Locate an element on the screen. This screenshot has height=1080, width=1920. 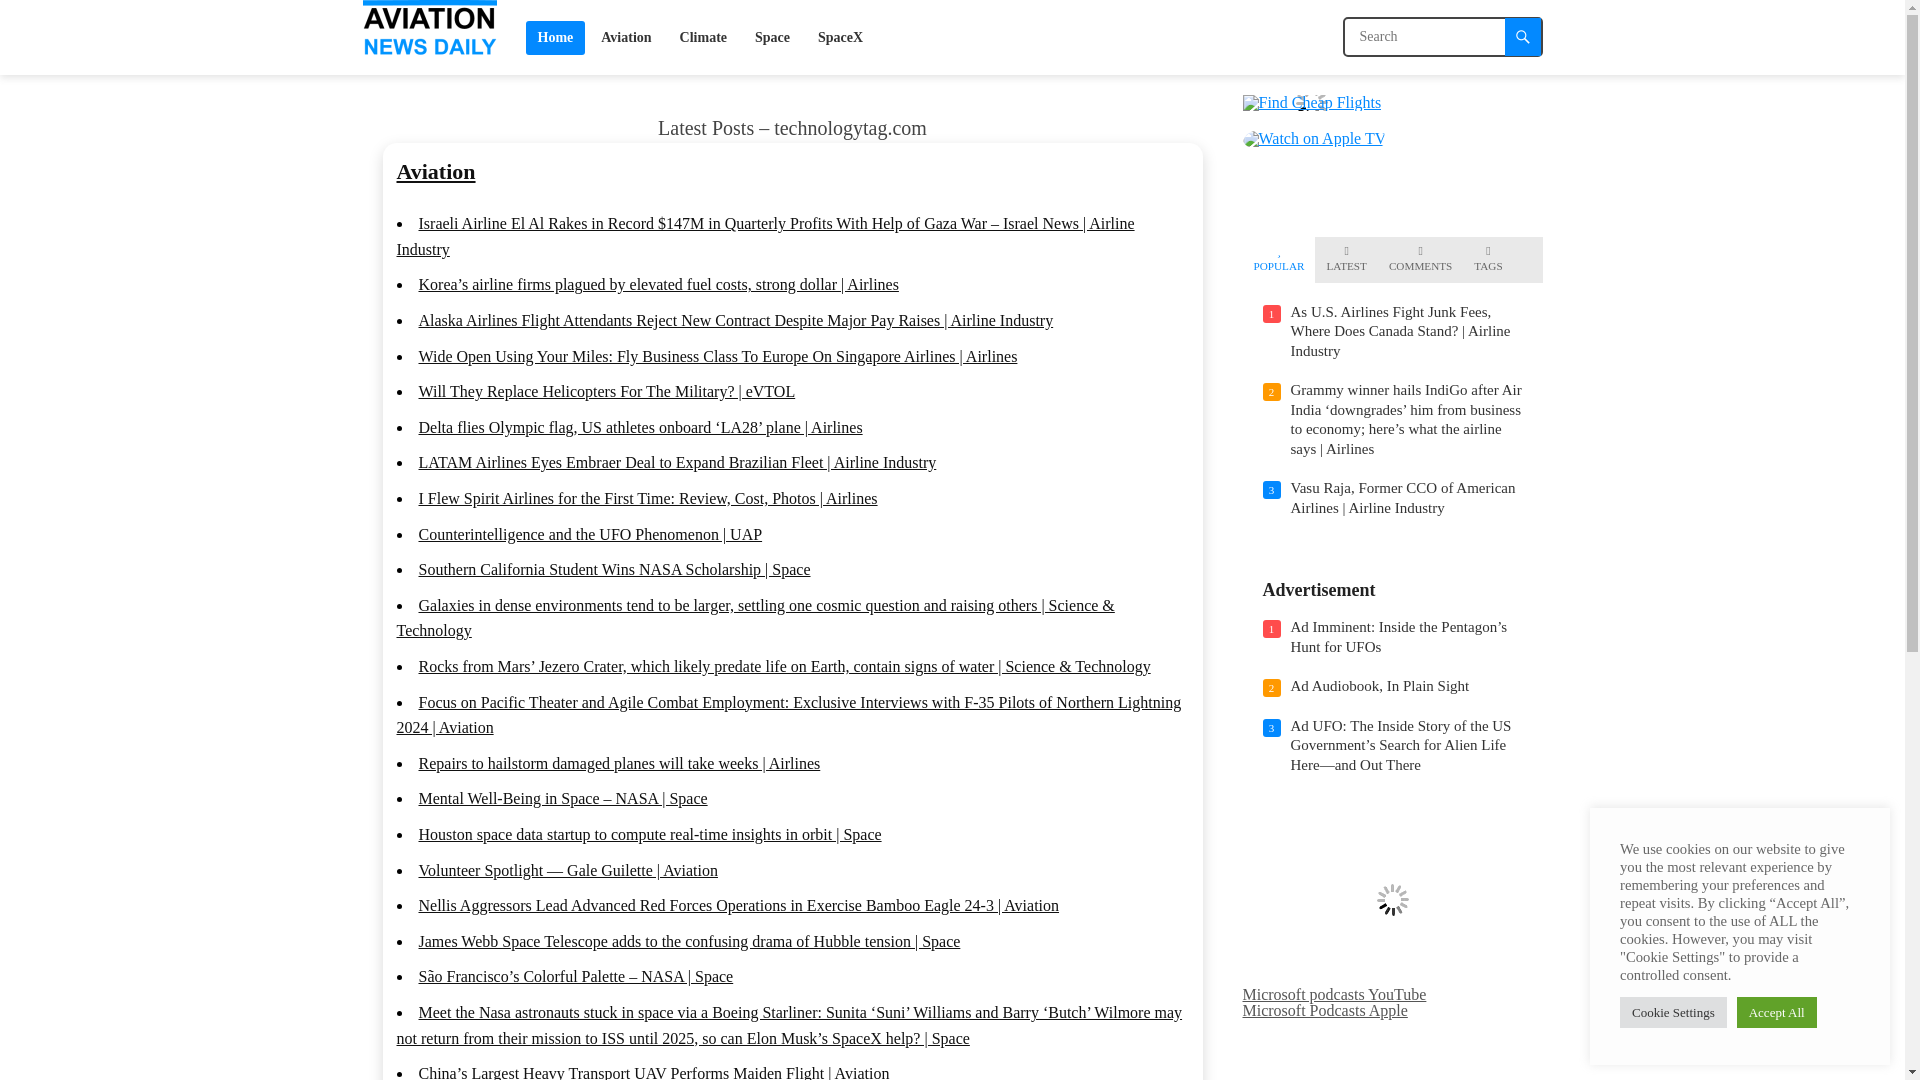
Aviation is located at coordinates (626, 37).